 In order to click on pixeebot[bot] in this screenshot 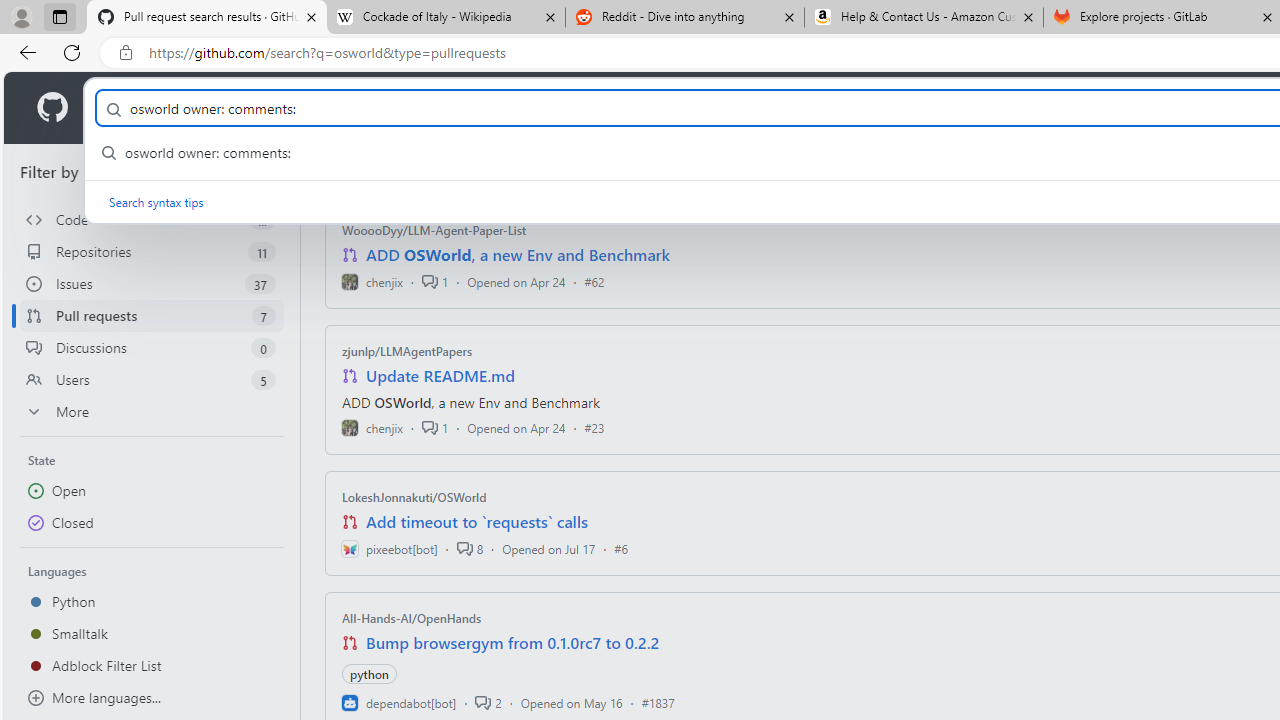, I will do `click(389, 548)`.